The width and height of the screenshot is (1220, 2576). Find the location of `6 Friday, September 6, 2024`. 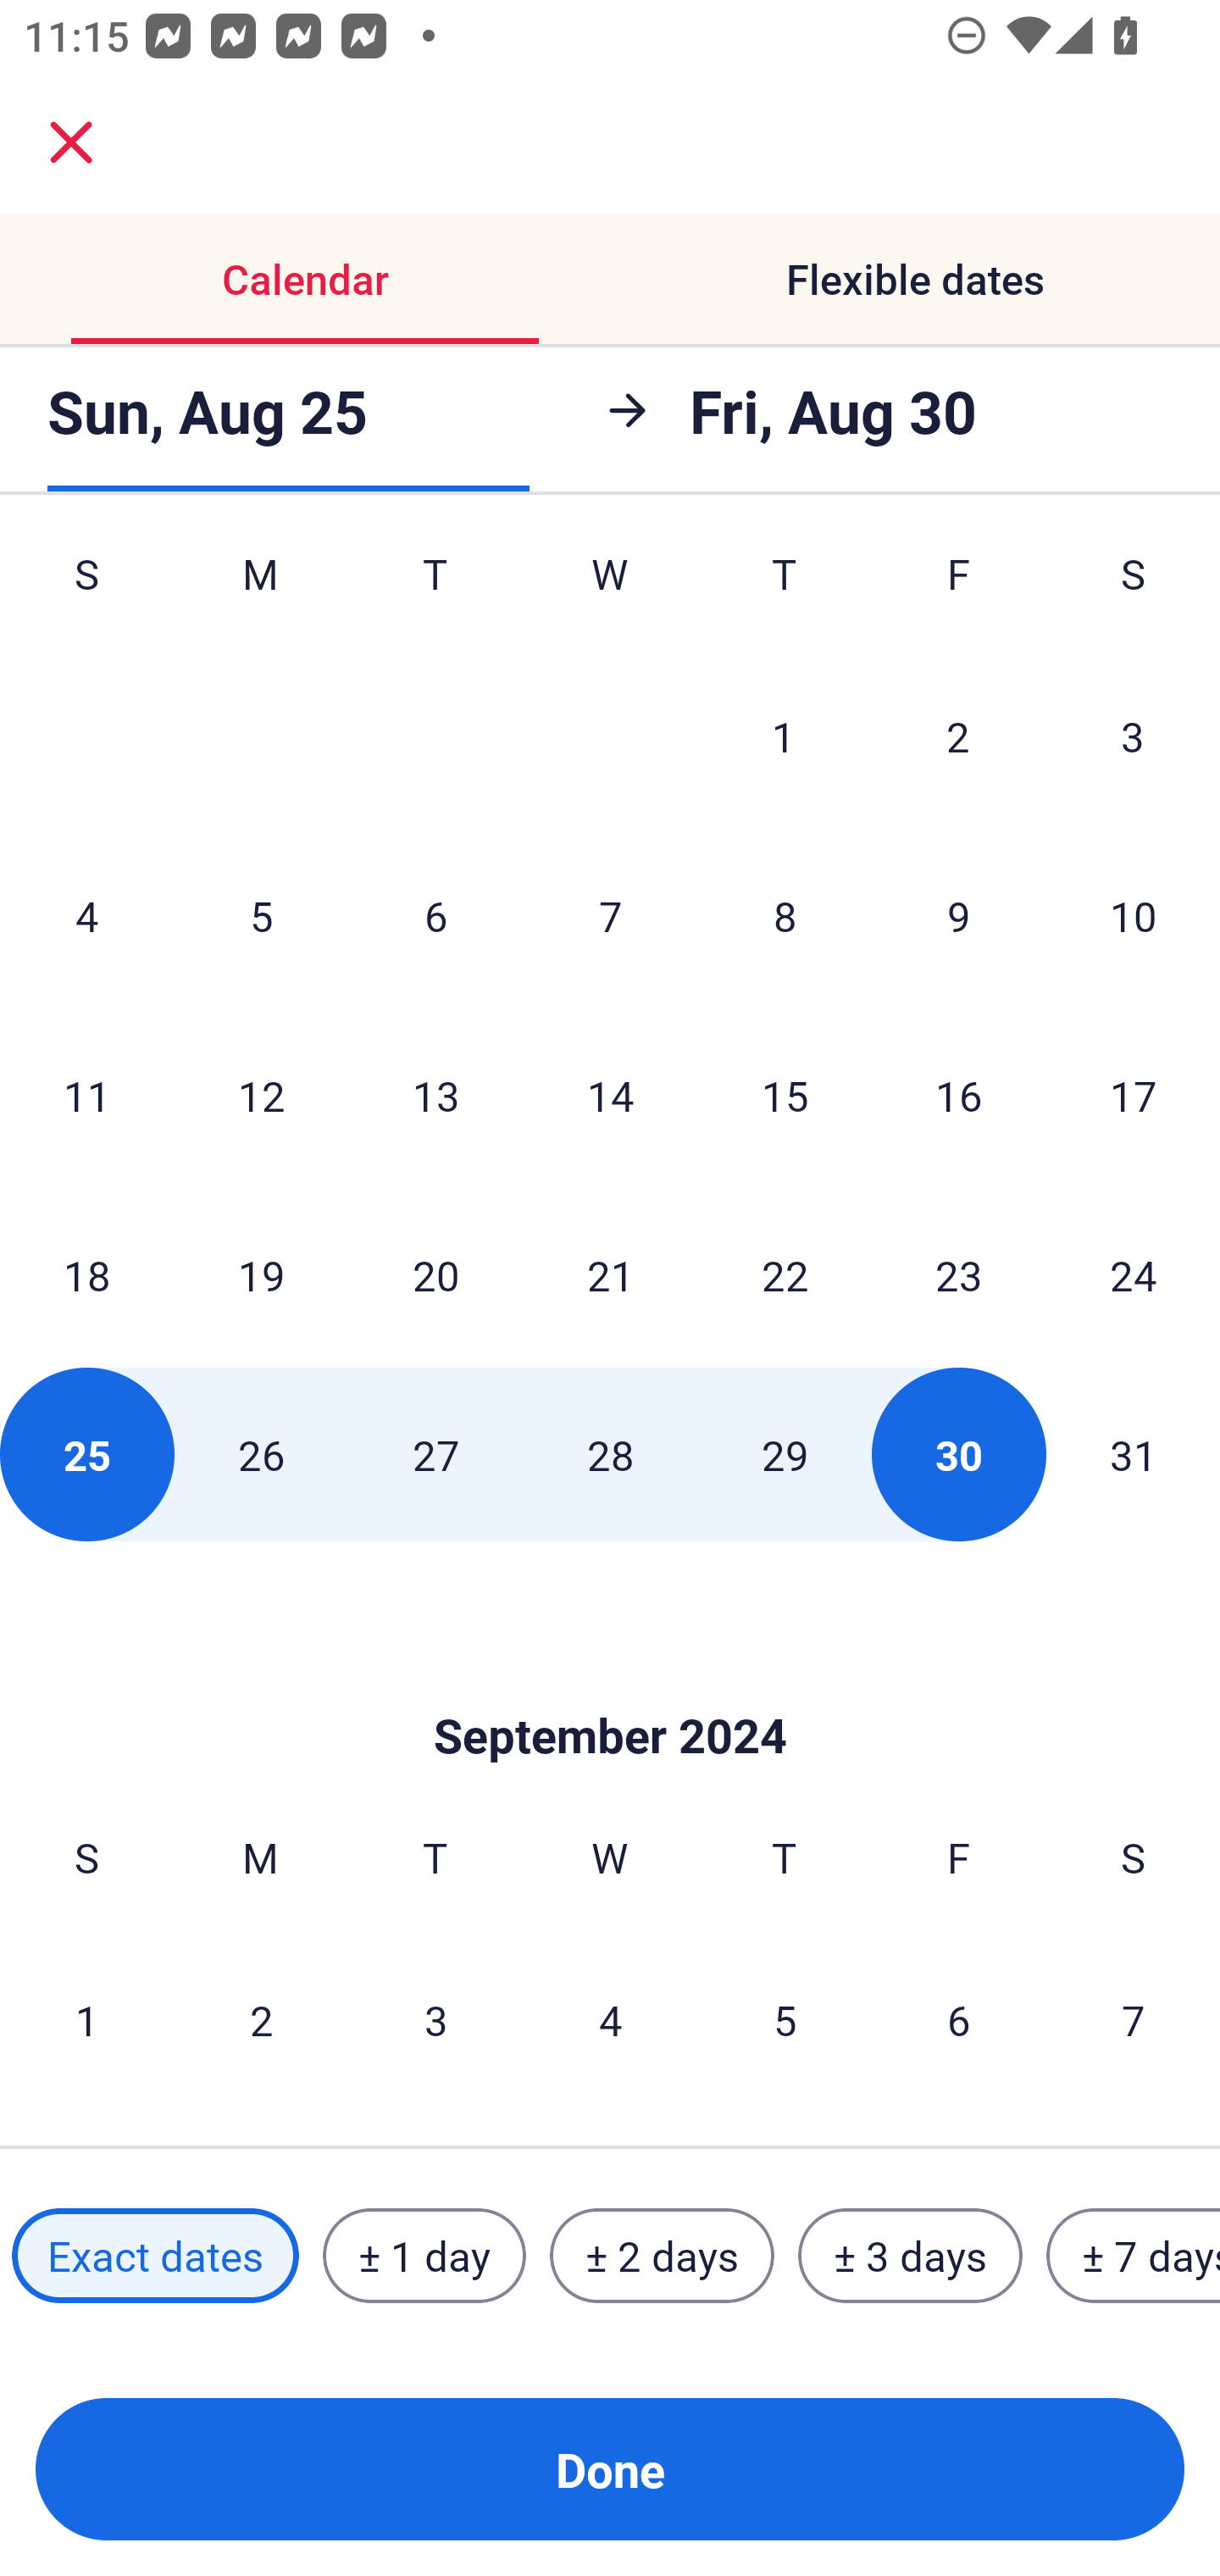

6 Friday, September 6, 2024 is located at coordinates (959, 2019).